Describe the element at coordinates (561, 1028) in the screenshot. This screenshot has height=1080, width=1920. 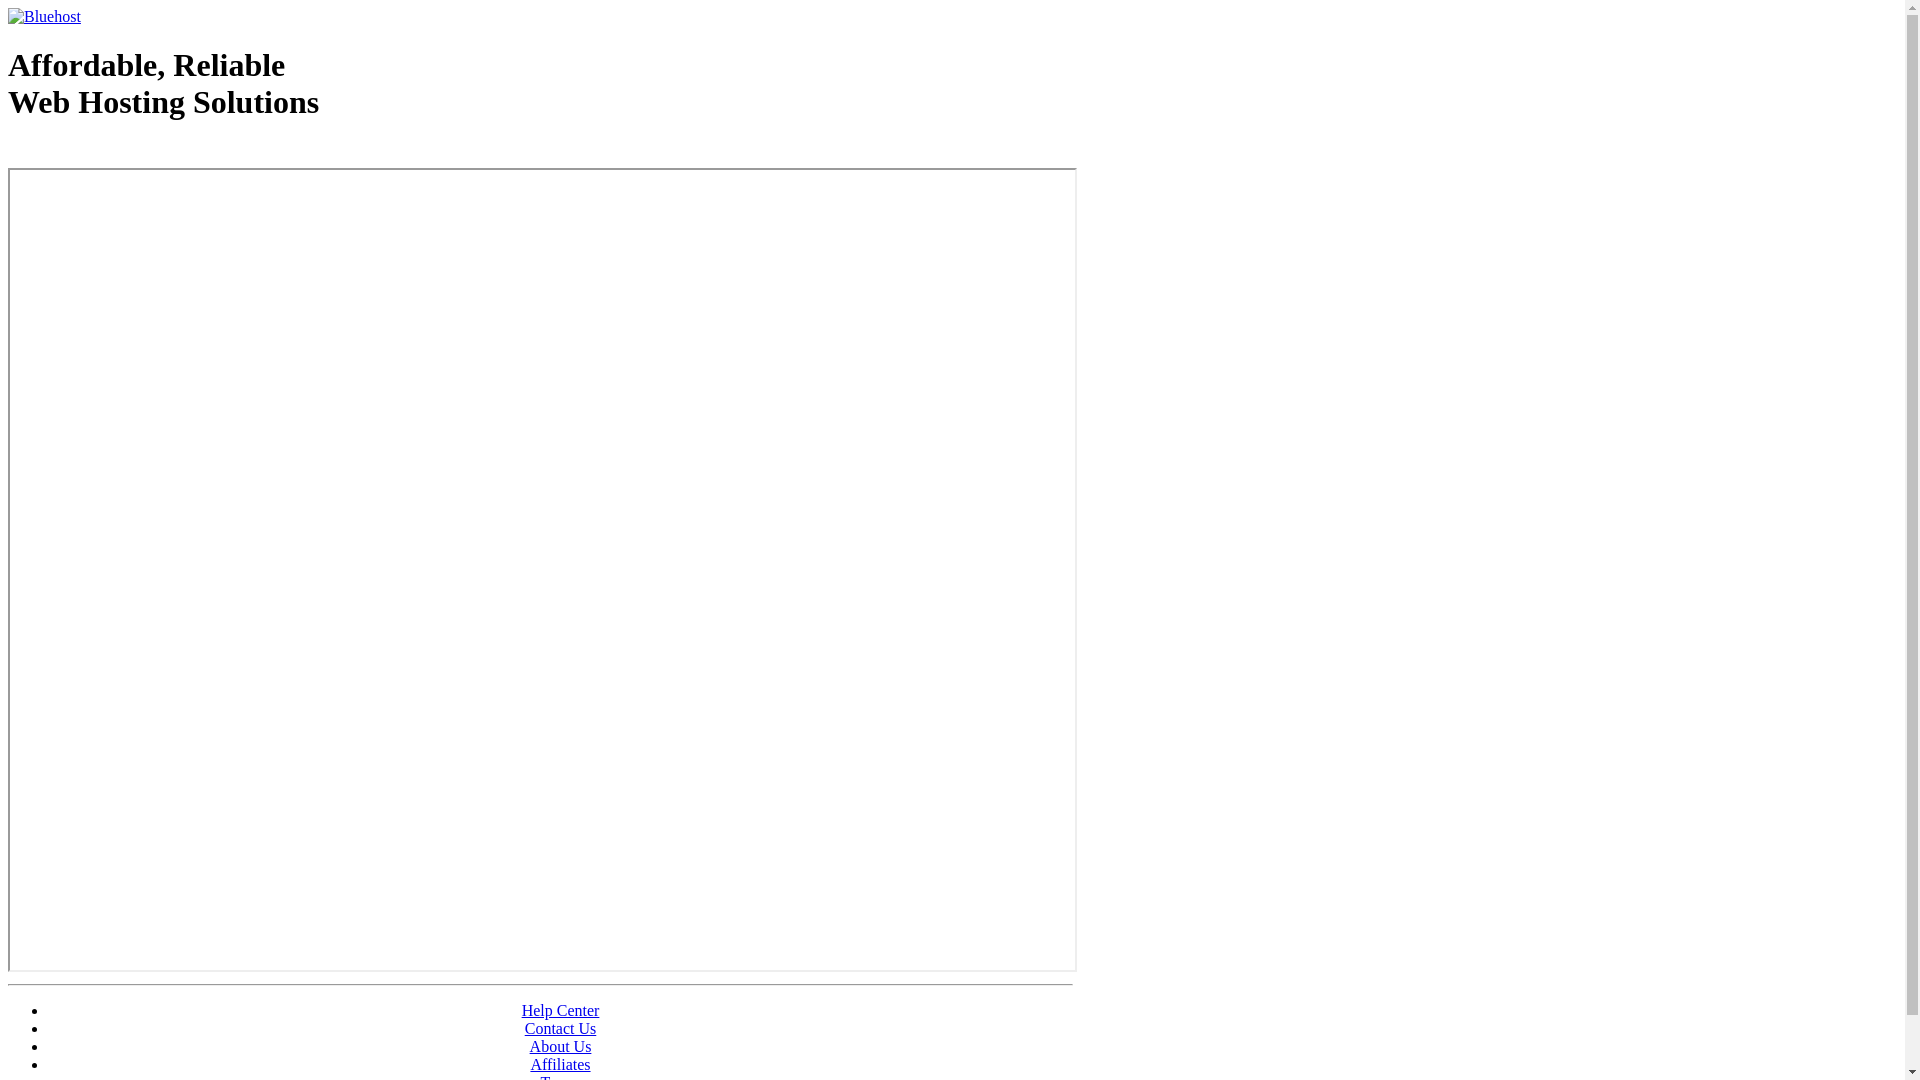
I see `Contact Us` at that location.